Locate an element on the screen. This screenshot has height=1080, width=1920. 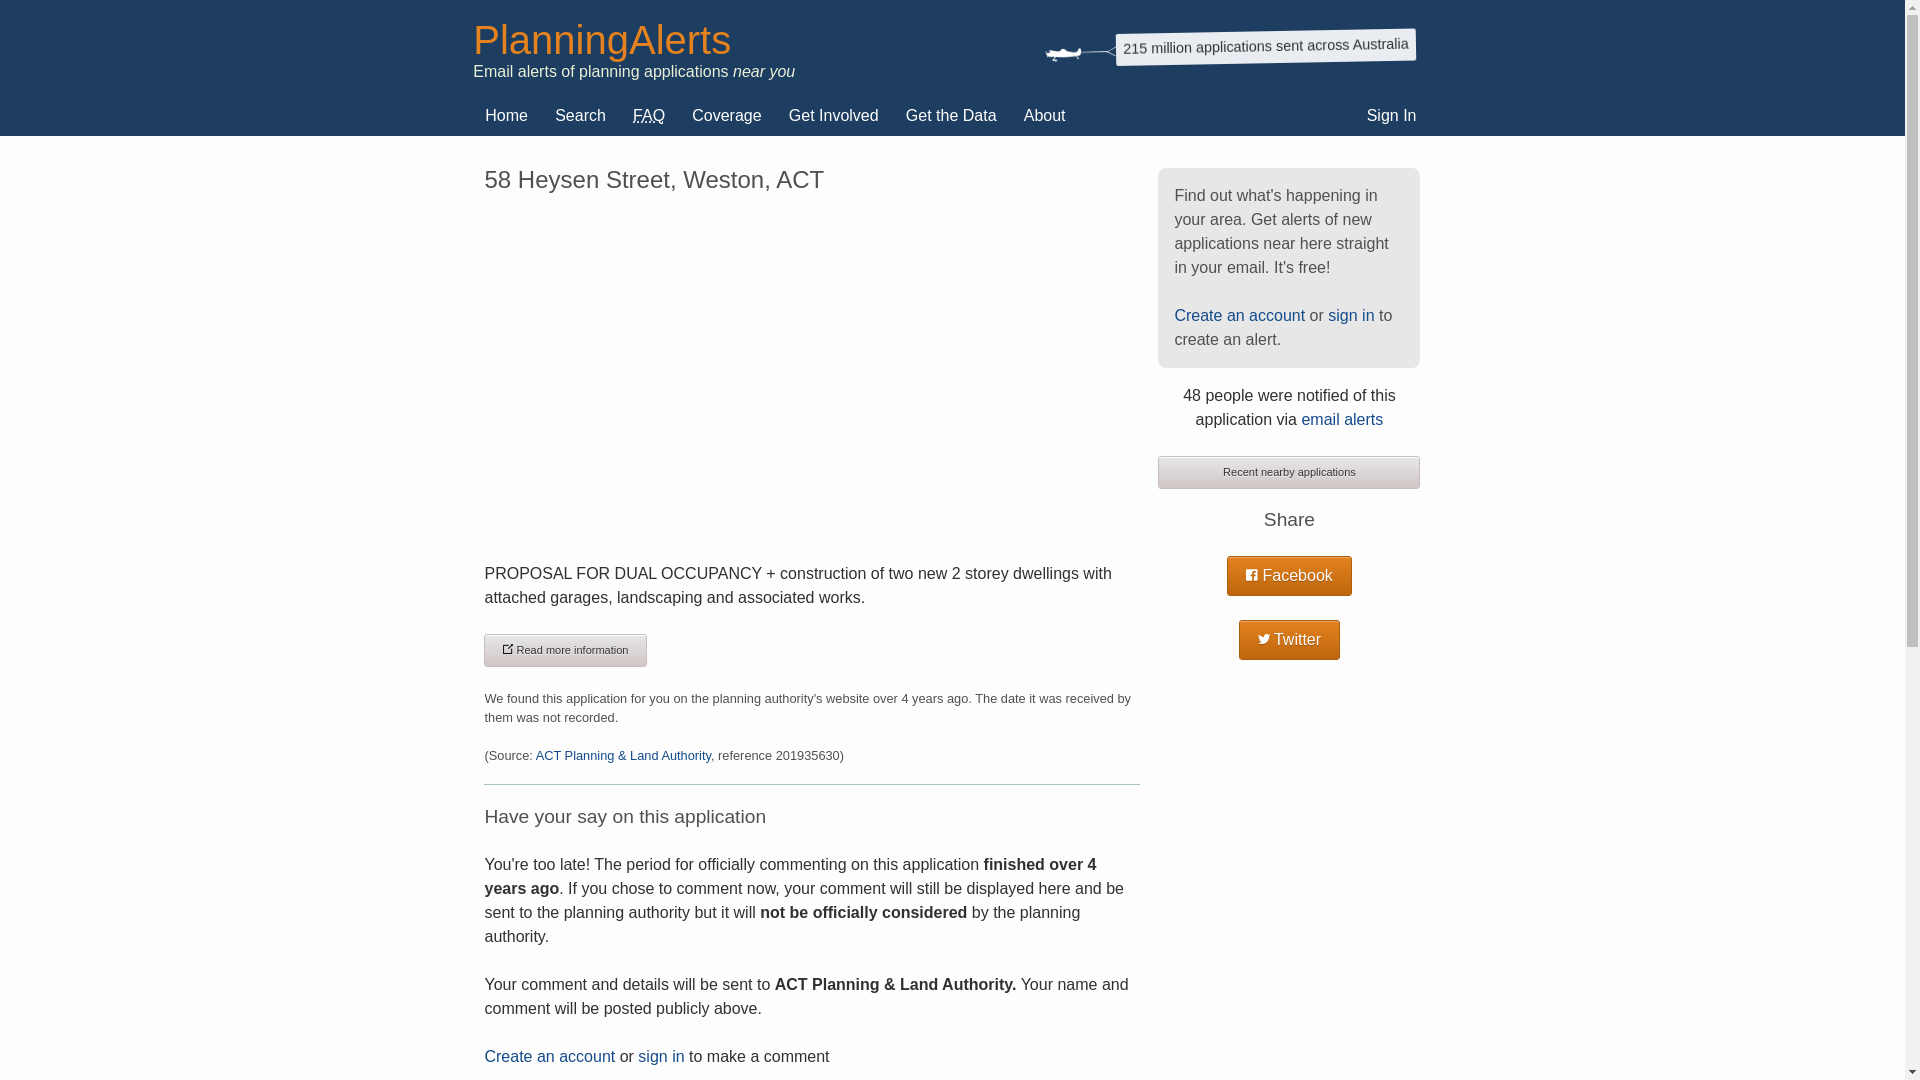
PlanningAlerts is located at coordinates (602, 40).